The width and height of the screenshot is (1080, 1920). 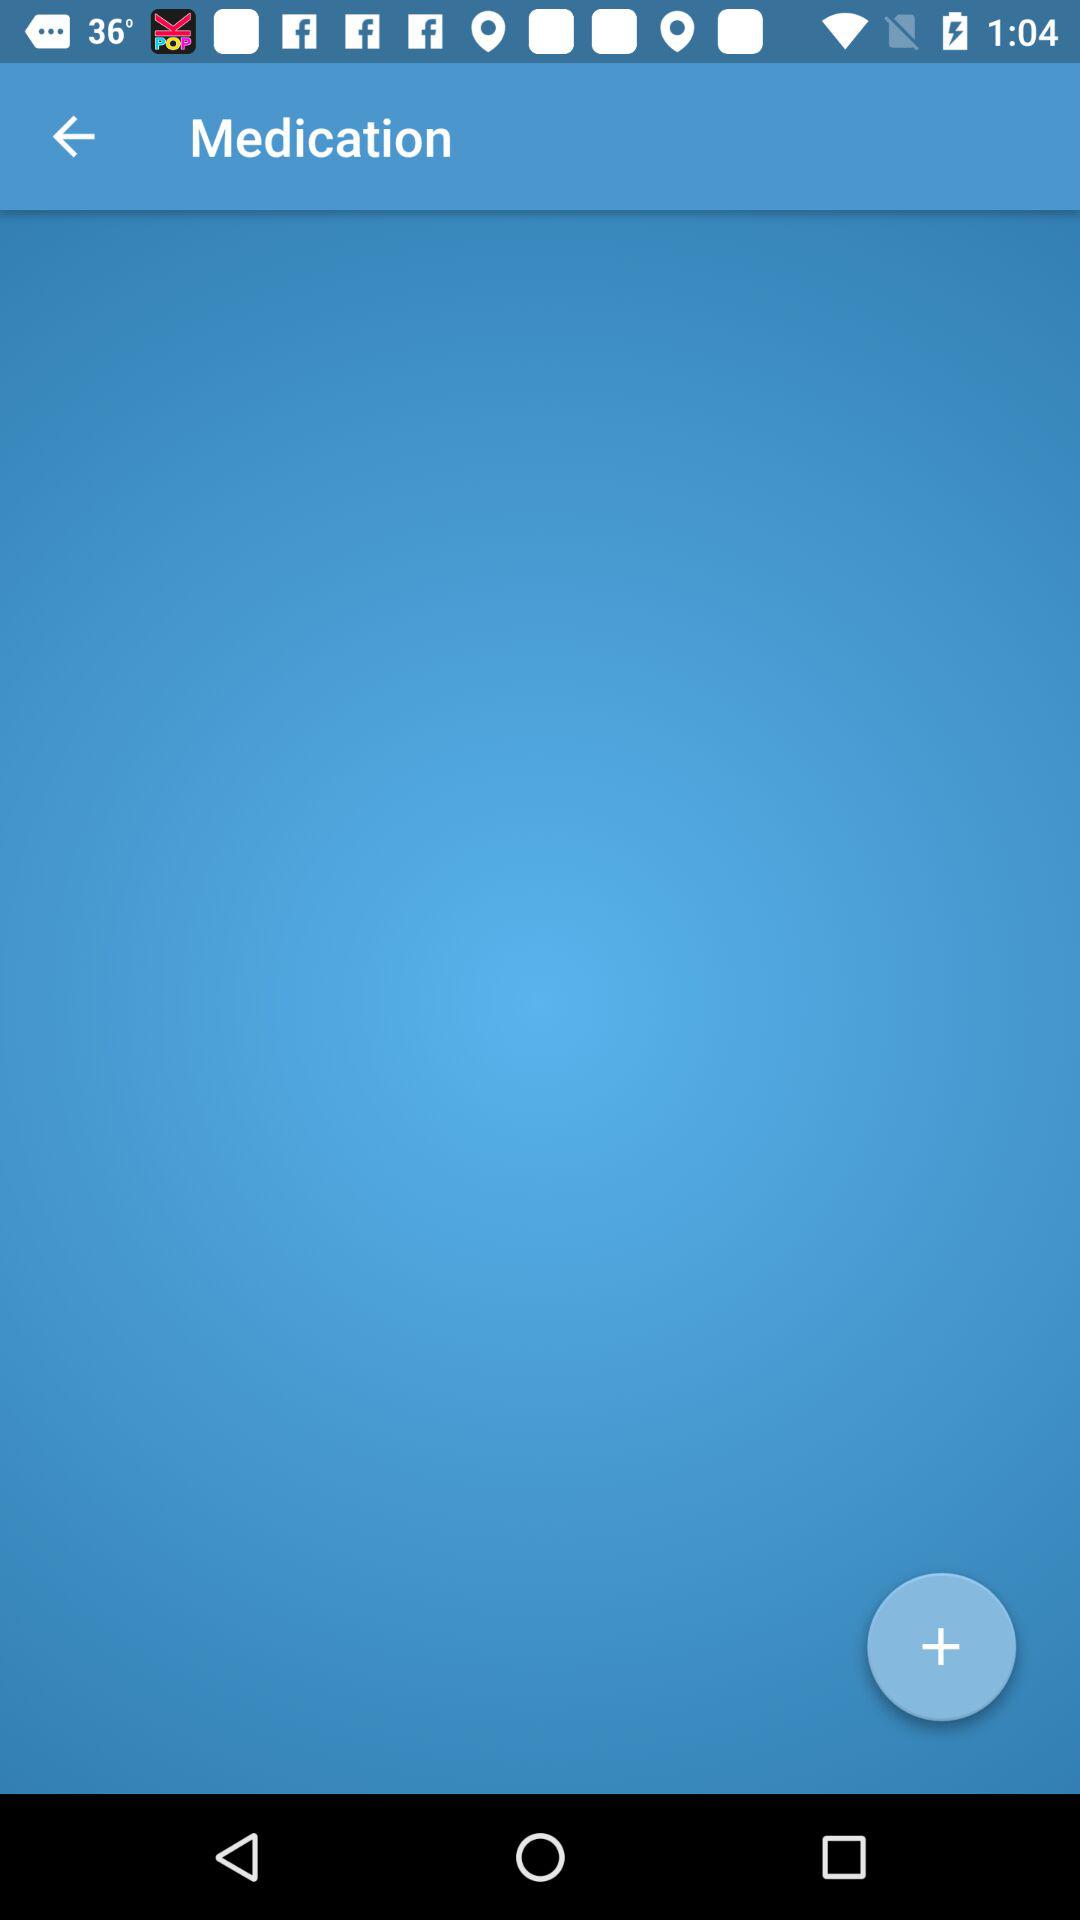 I want to click on open the icon at the bottom right corner, so click(x=941, y=1654).